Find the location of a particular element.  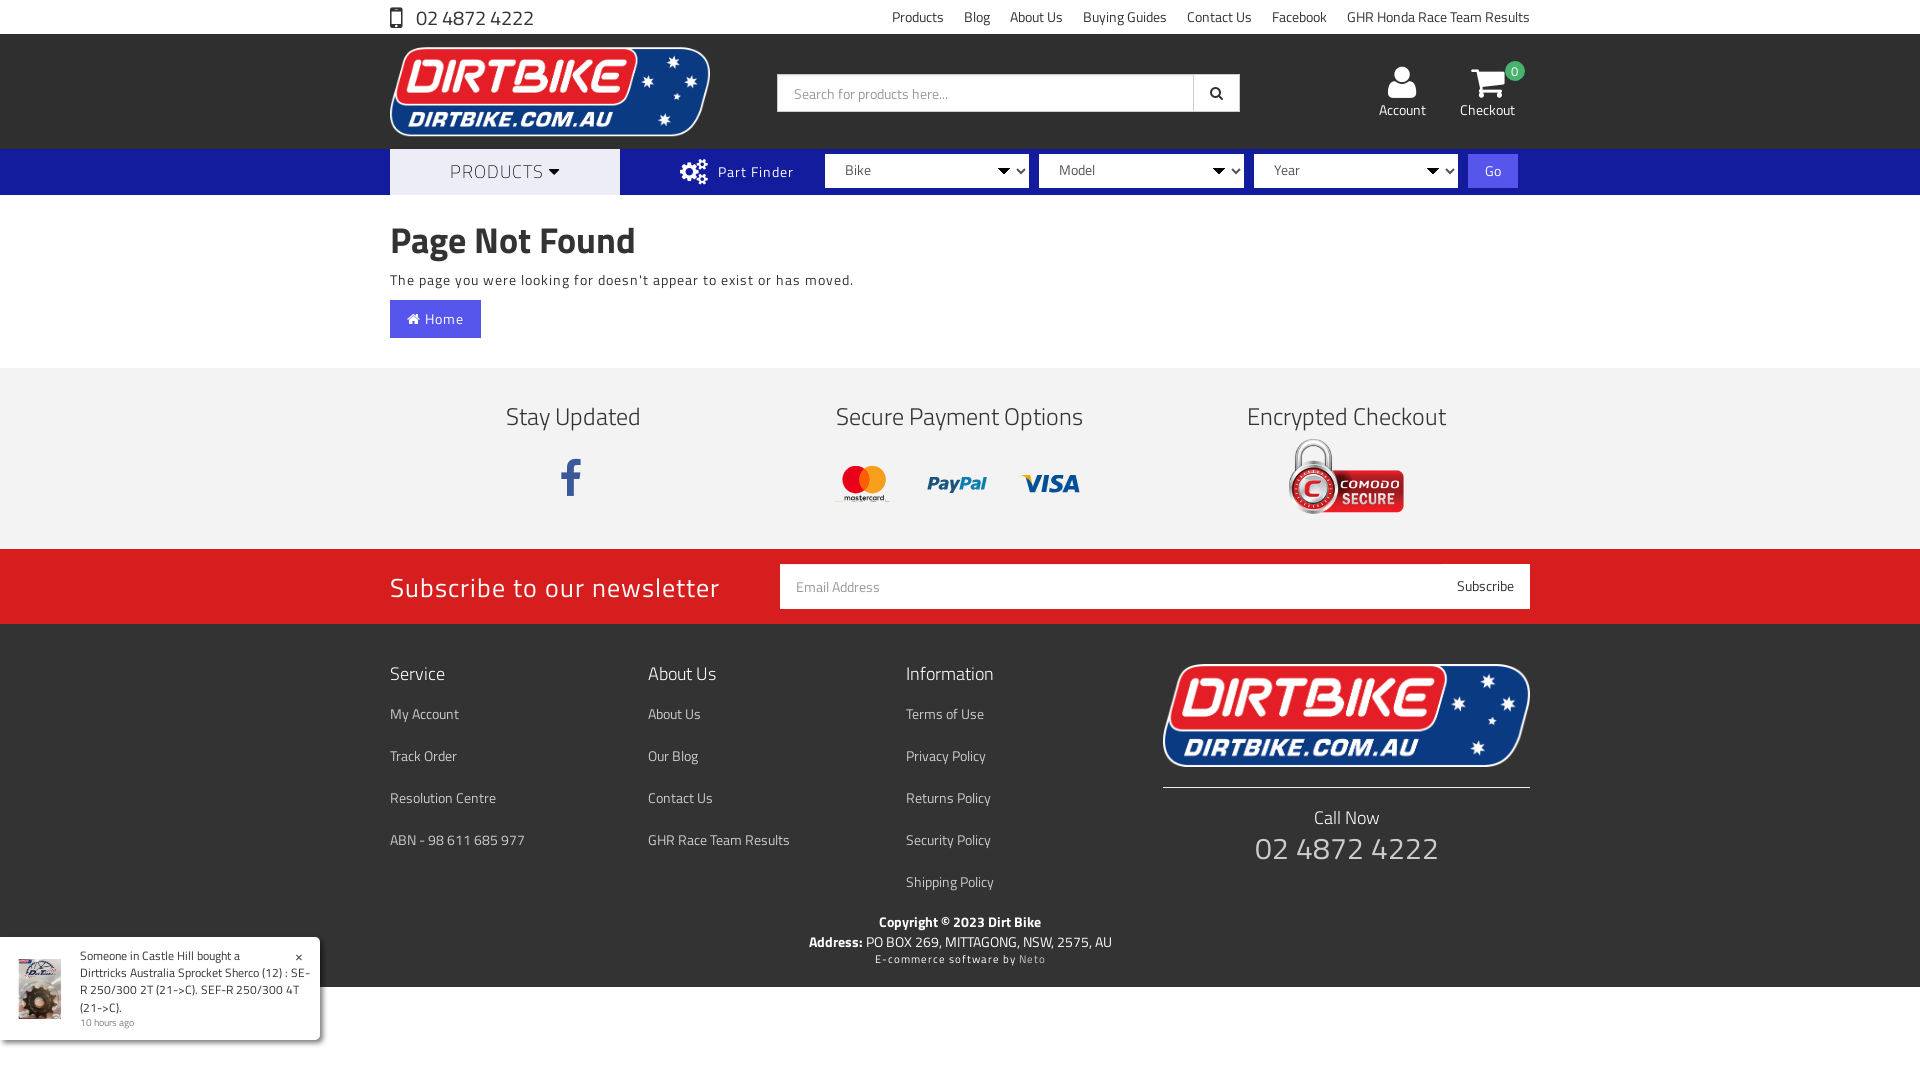

Home is located at coordinates (436, 319).